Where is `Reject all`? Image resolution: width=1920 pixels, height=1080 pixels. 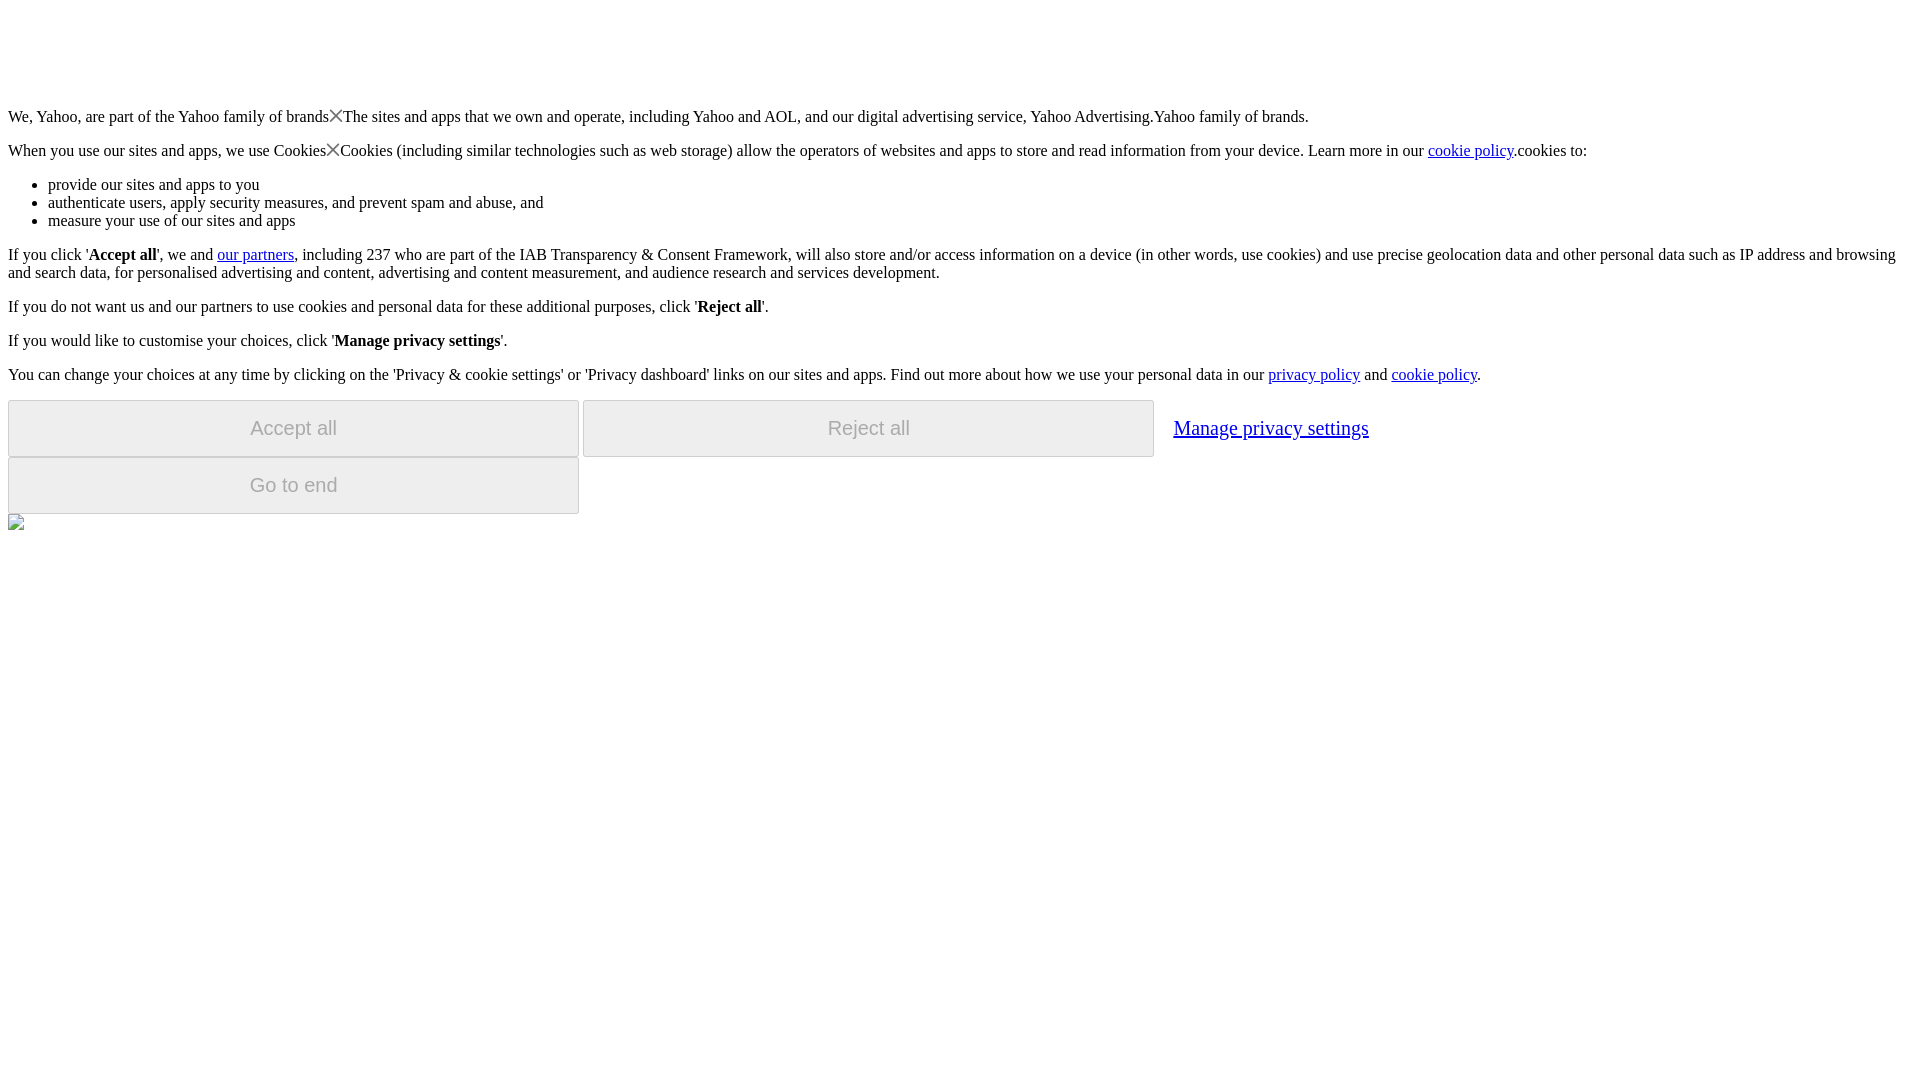 Reject all is located at coordinates (868, 428).